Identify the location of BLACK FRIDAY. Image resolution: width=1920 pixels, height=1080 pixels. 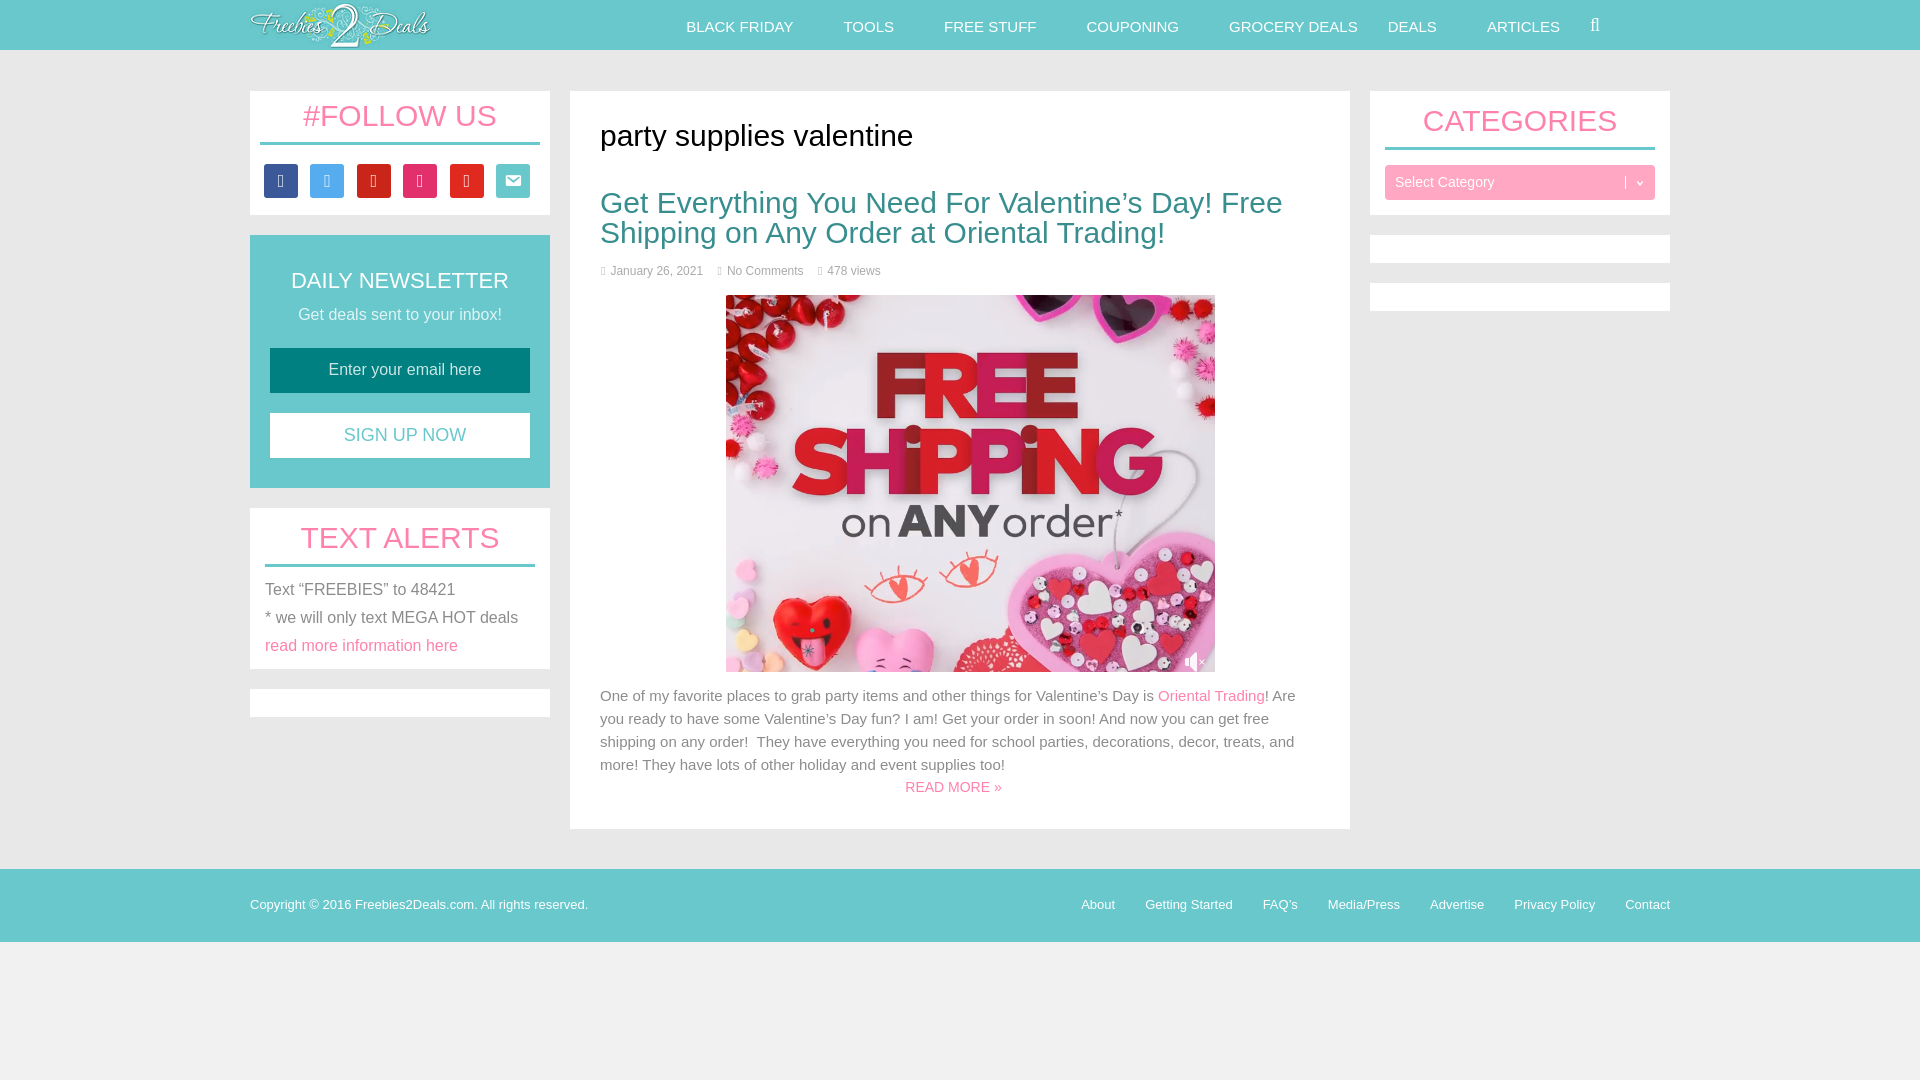
(738, 24).